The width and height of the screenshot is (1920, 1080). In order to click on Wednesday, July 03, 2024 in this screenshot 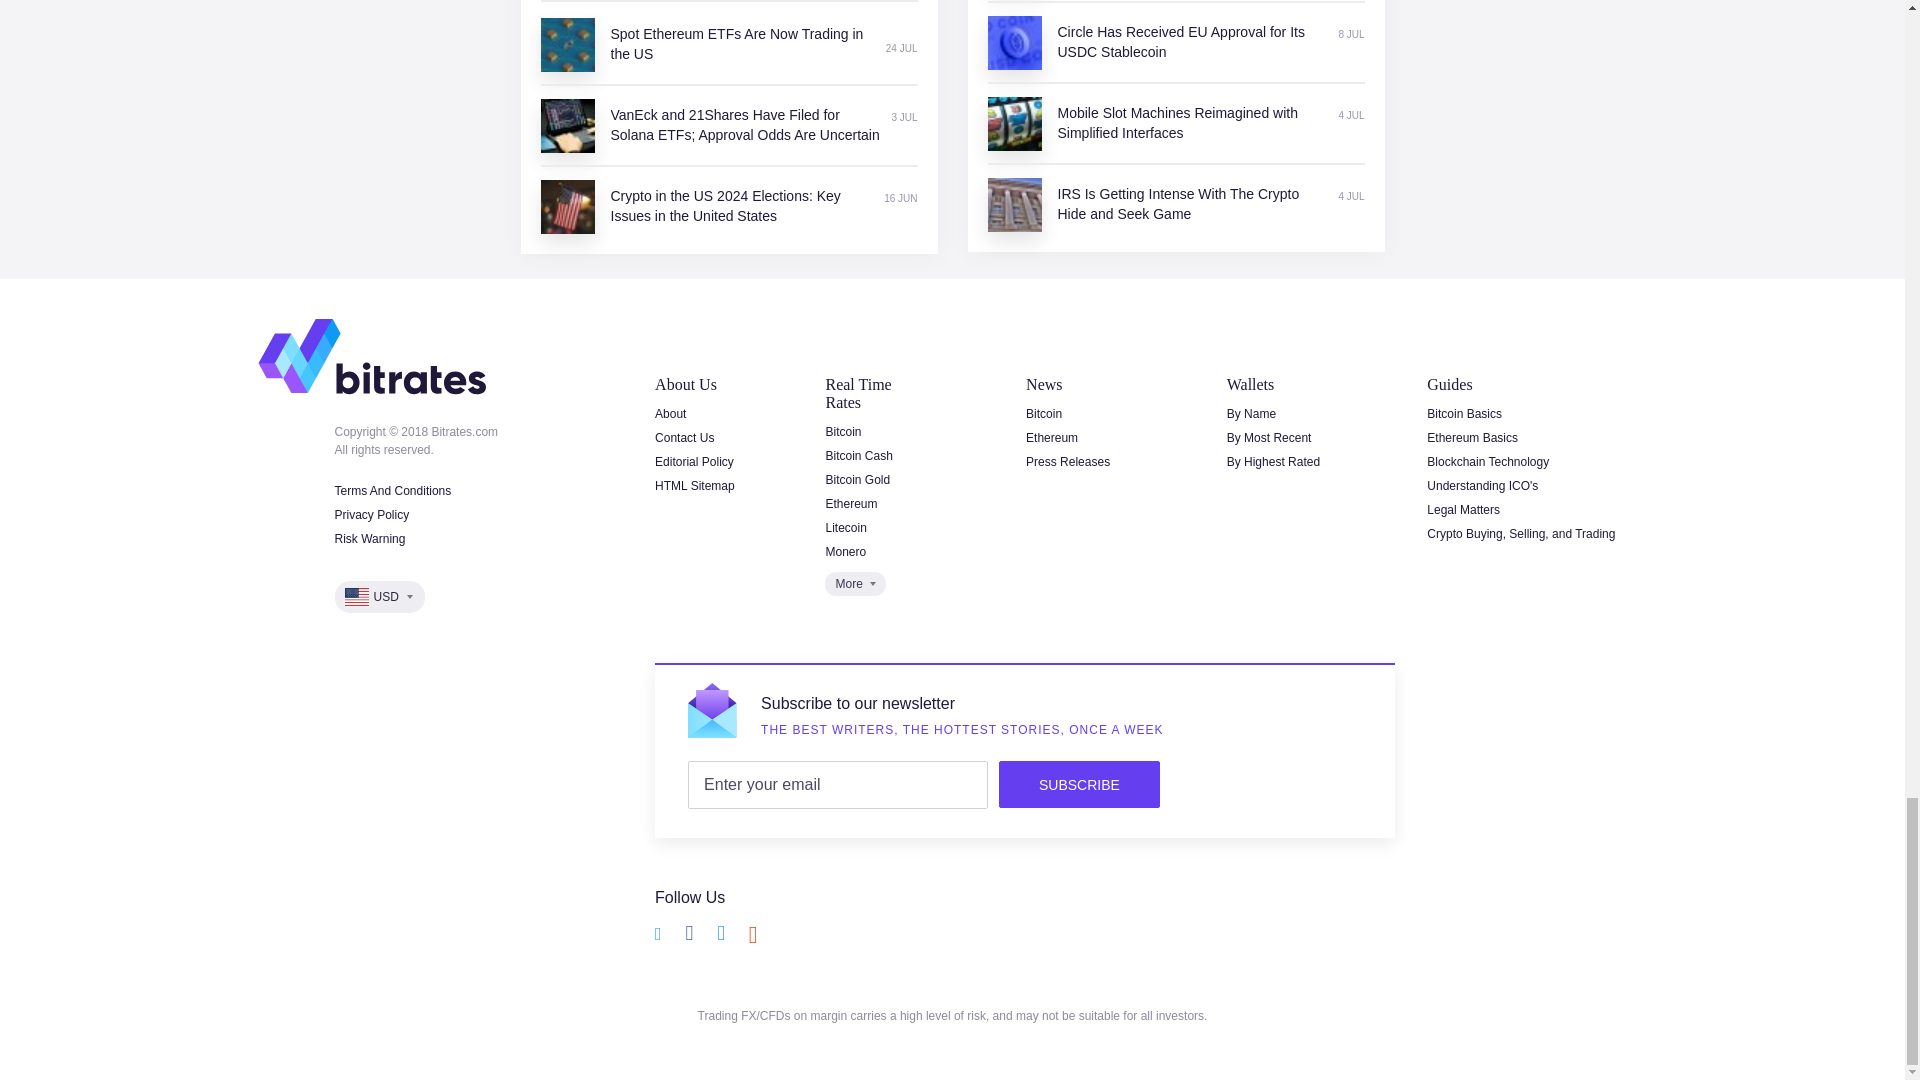, I will do `click(904, 118)`.